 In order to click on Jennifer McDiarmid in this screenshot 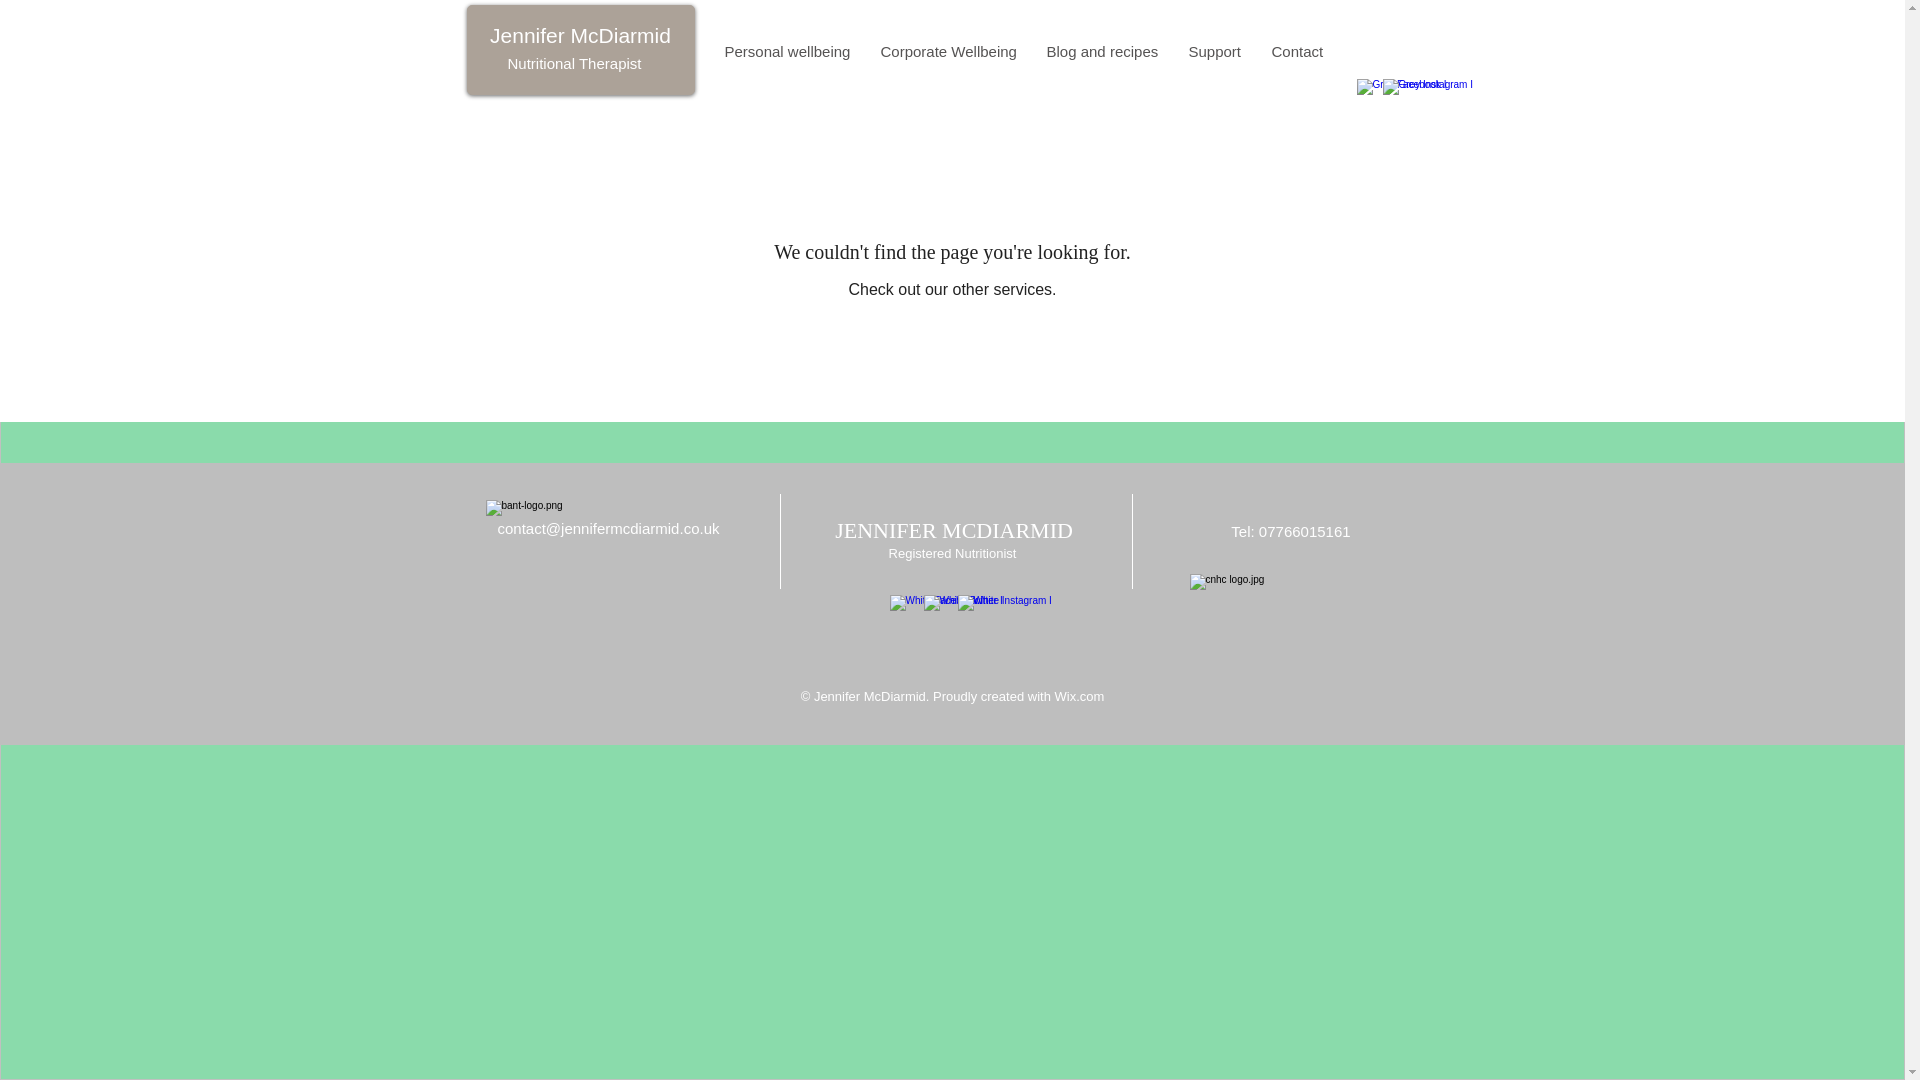, I will do `click(580, 35)`.